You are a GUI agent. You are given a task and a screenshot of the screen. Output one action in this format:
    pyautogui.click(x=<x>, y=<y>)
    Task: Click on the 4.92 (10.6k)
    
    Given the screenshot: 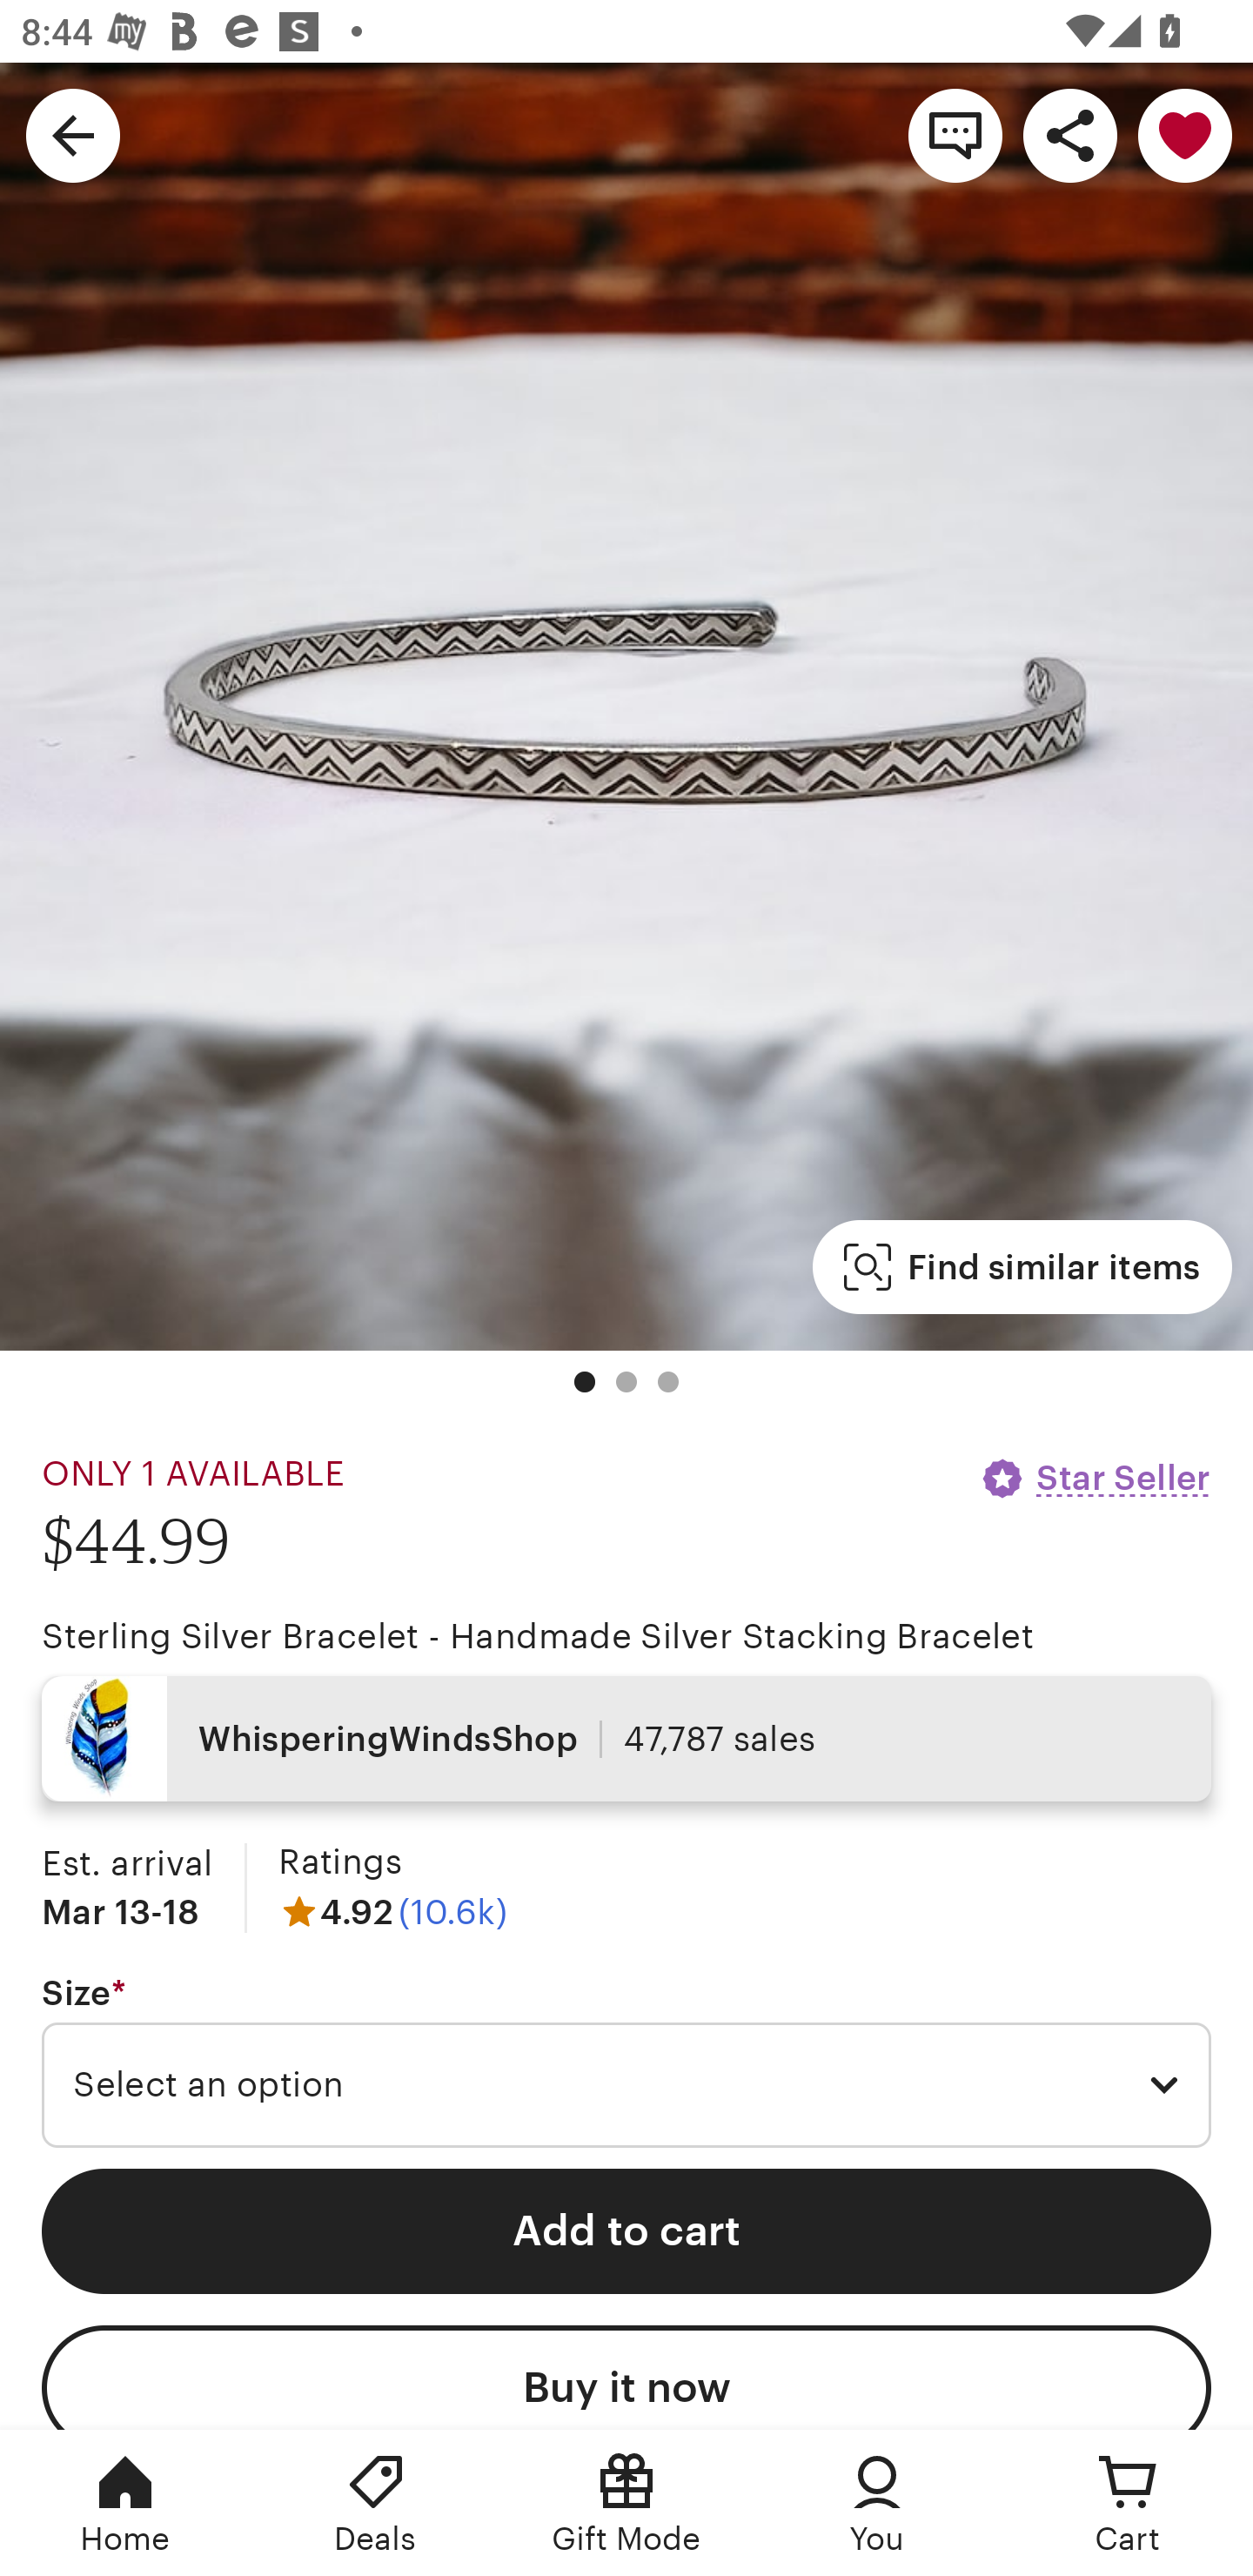 What is the action you would take?
    pyautogui.click(x=392, y=1911)
    